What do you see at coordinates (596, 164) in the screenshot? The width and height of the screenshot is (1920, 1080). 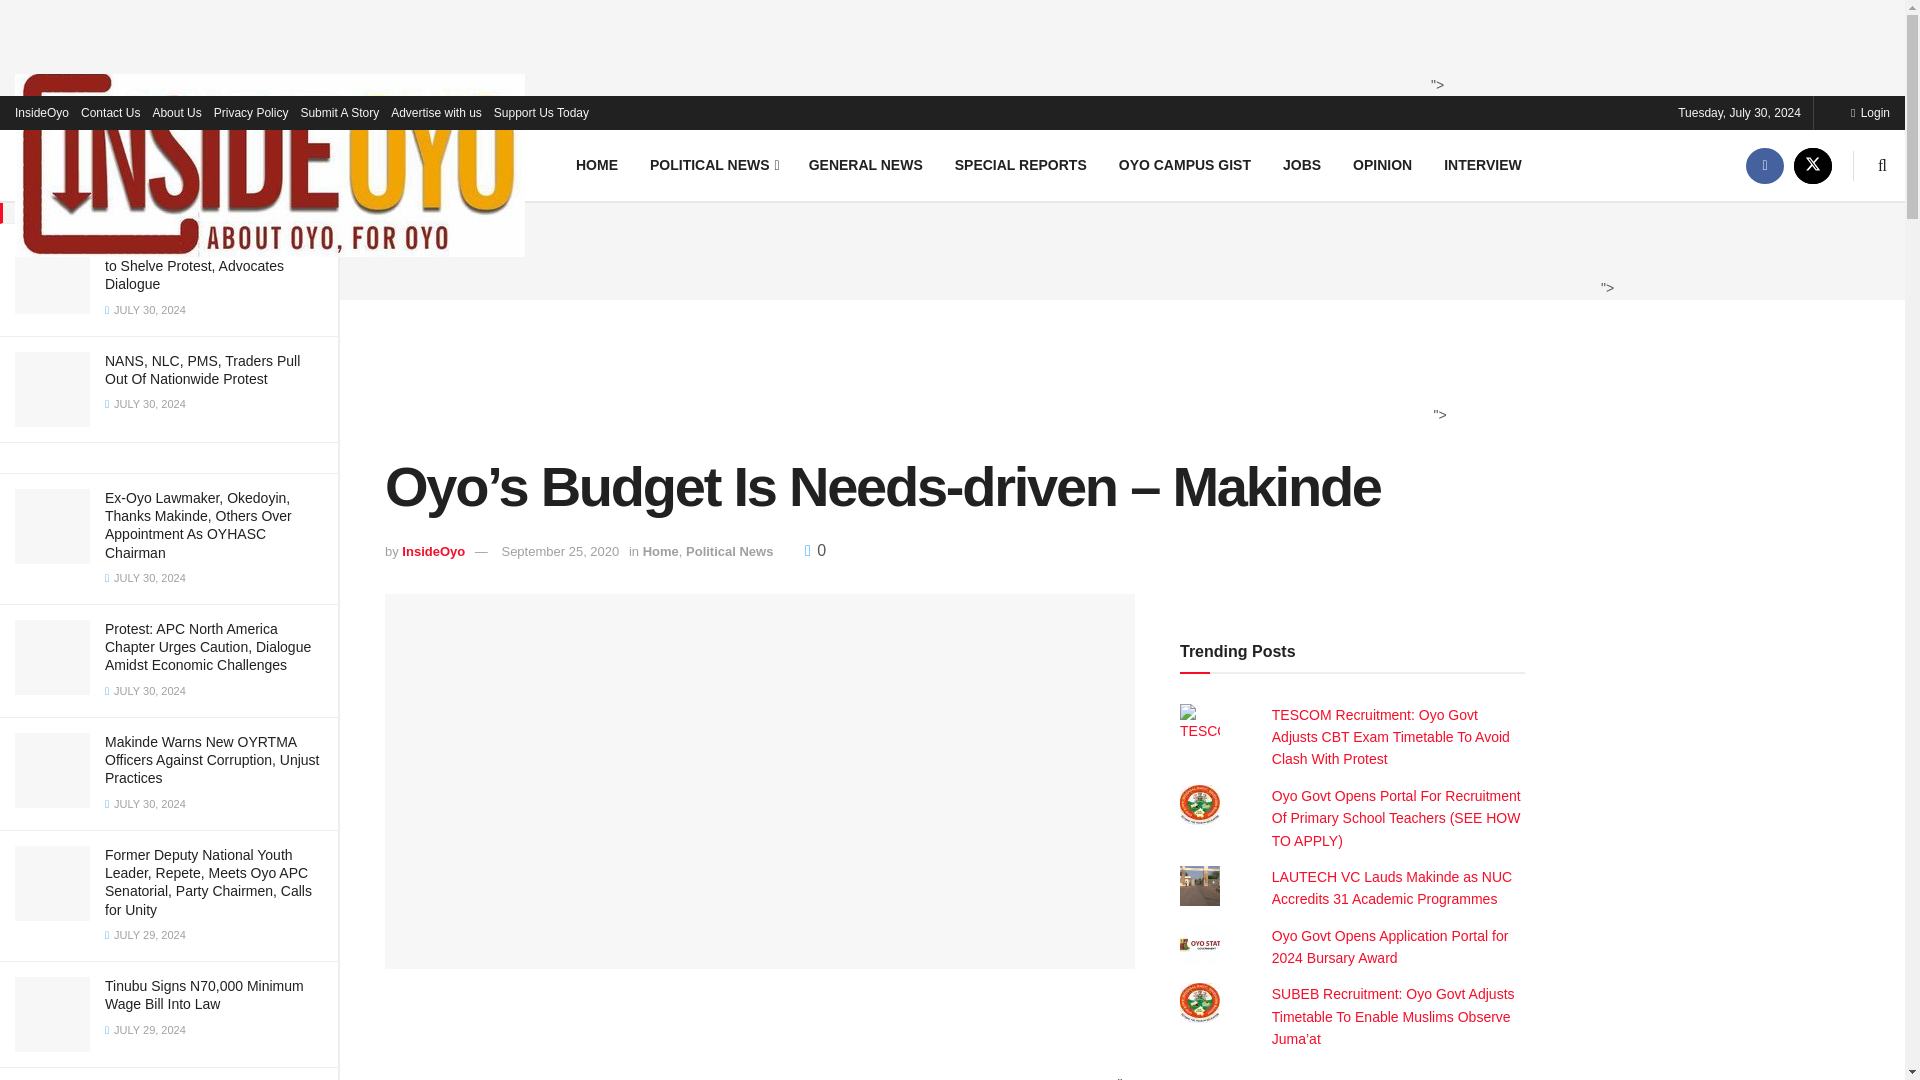 I see `HOME` at bounding box center [596, 164].